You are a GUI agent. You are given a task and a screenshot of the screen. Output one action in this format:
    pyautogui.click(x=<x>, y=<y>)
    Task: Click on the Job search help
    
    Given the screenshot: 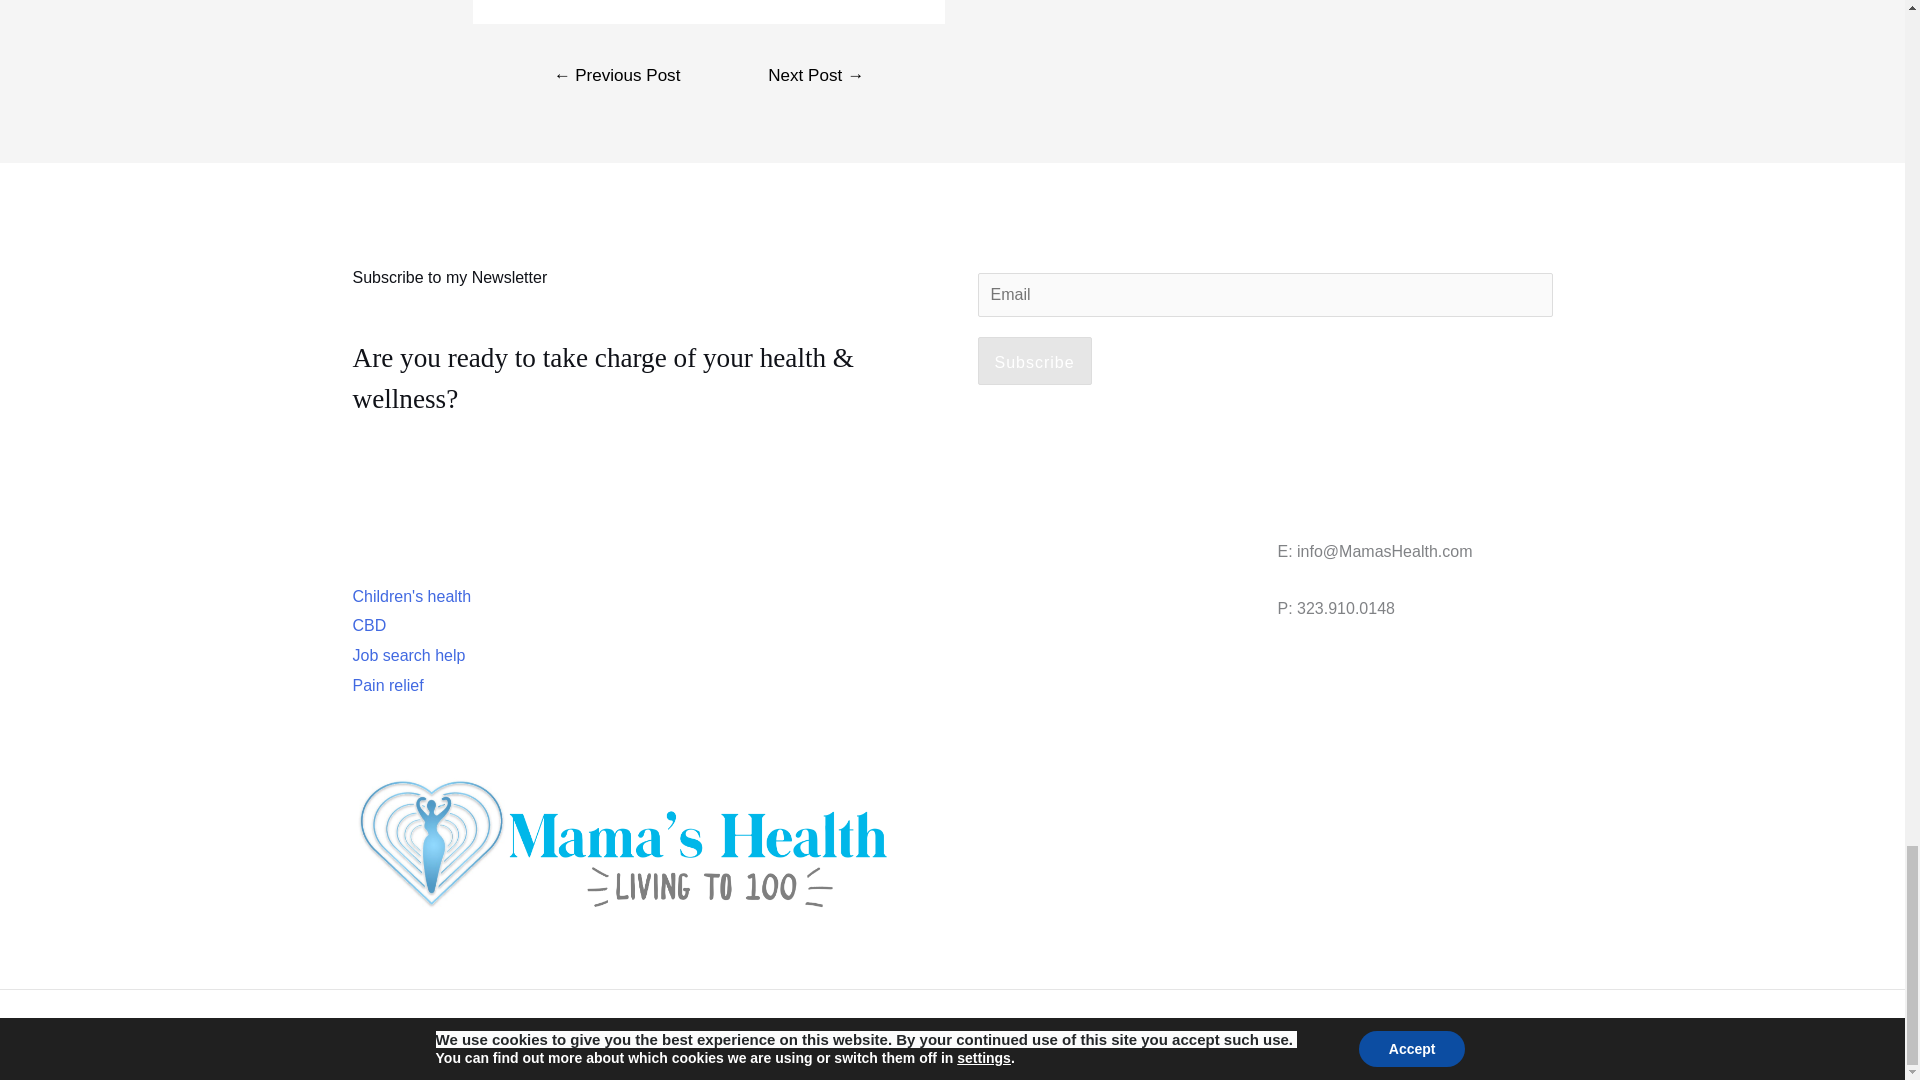 What is the action you would take?
    pyautogui.click(x=408, y=655)
    